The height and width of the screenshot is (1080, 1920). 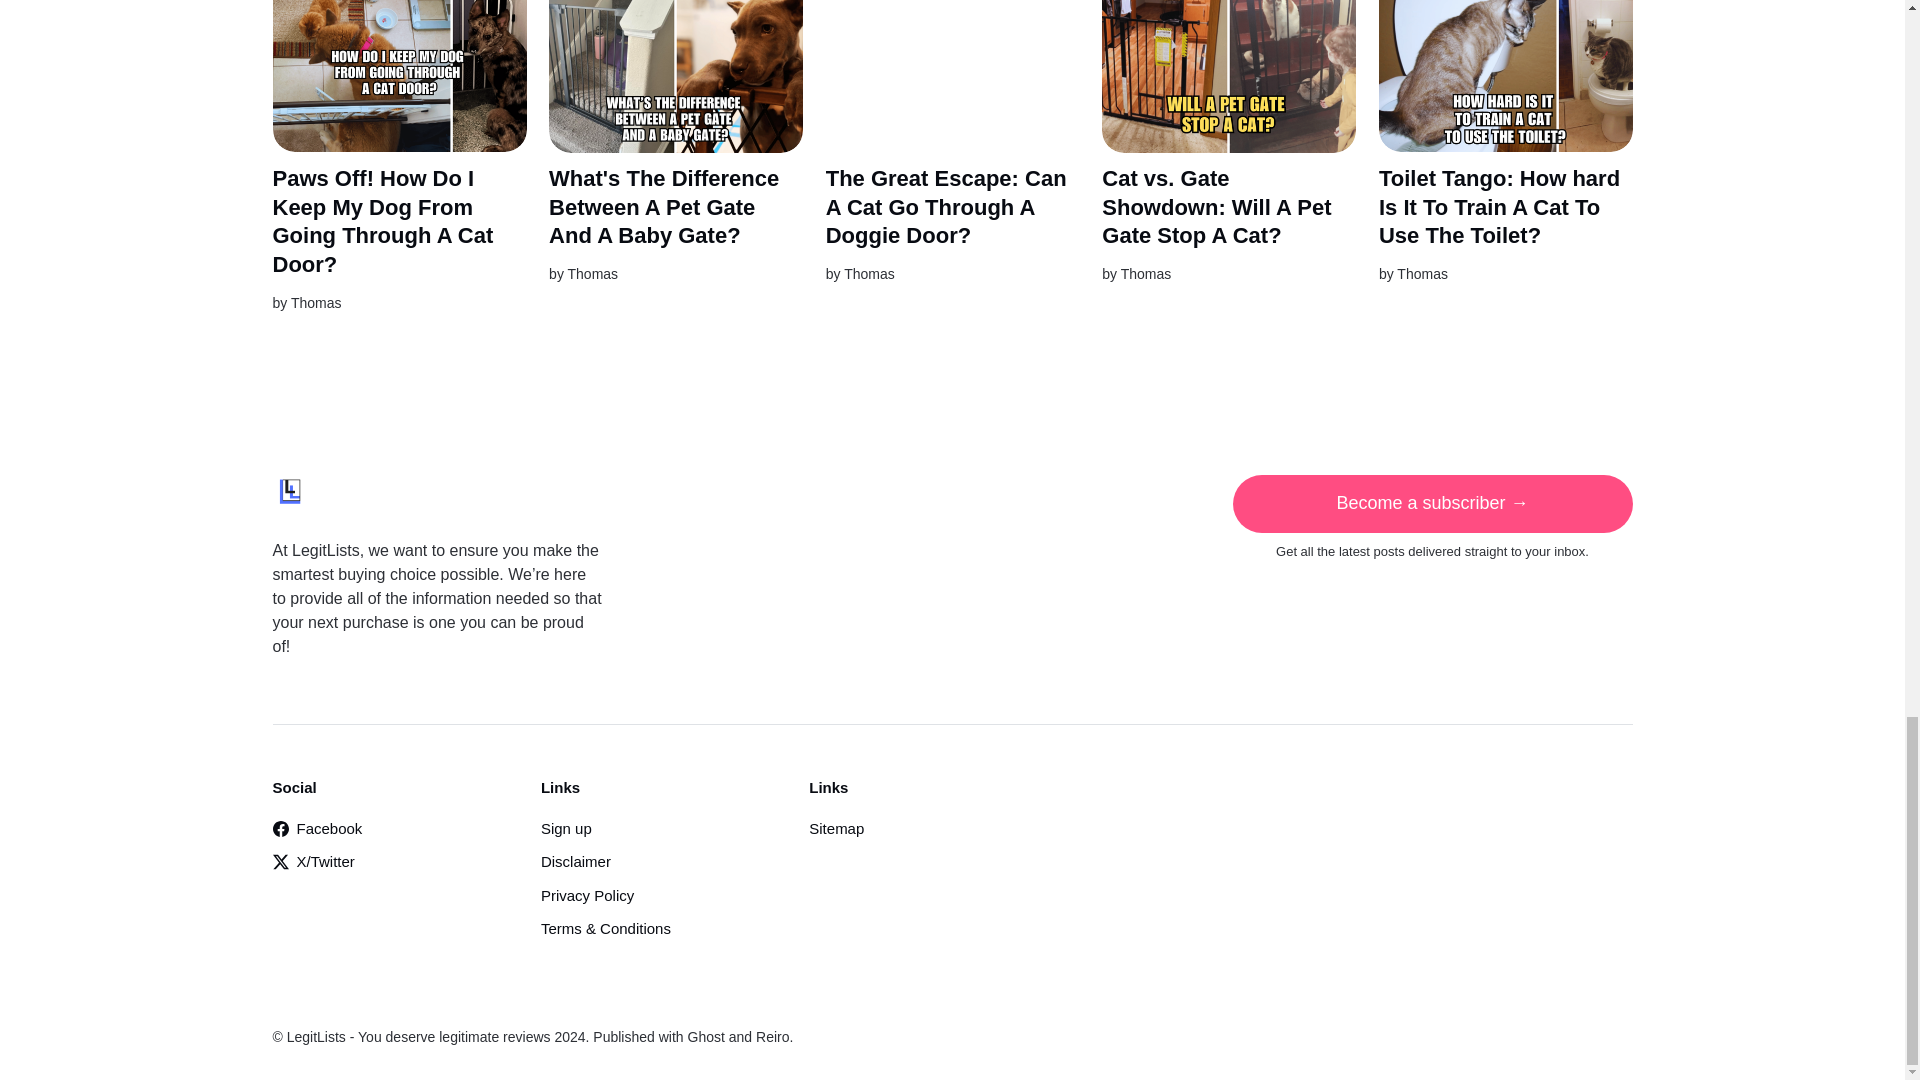 I want to click on The Great Escape: Can A Cat Go Through A Doggie Door?, so click(x=946, y=207).